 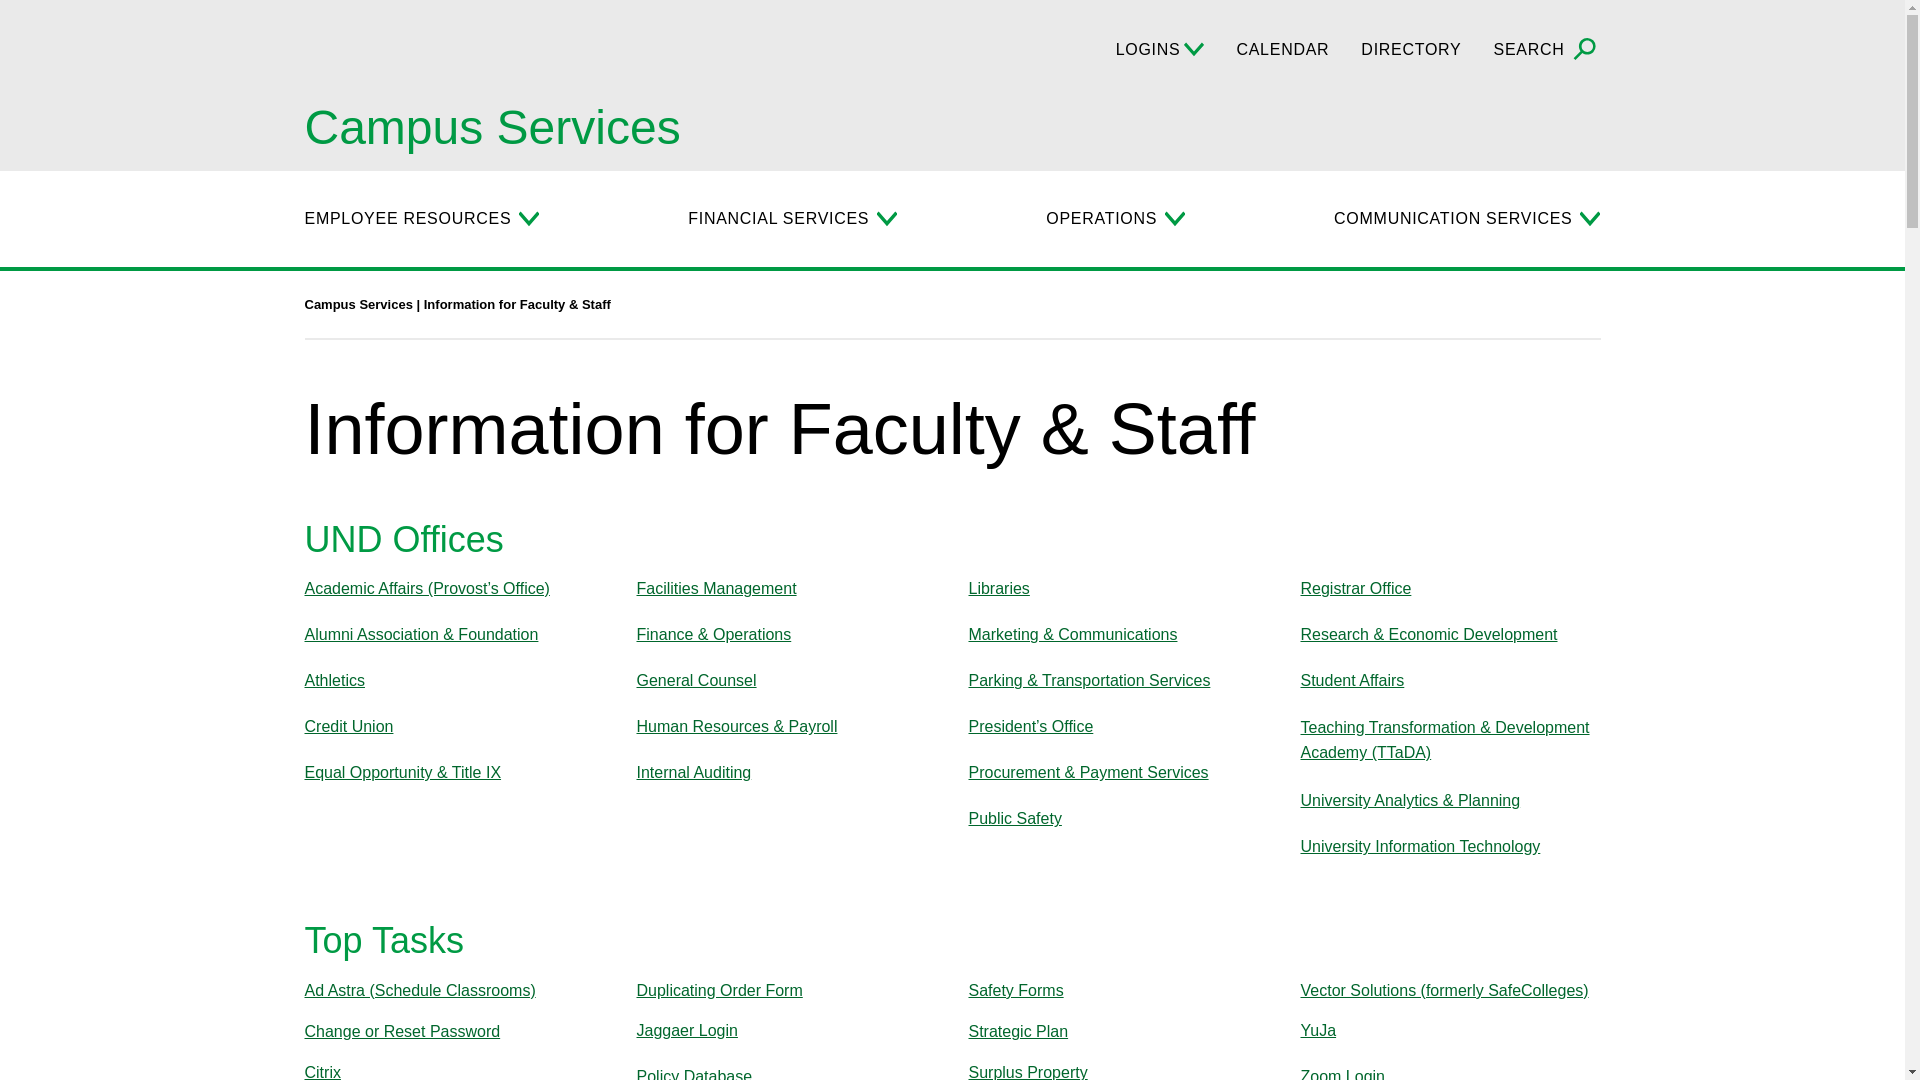 What do you see at coordinates (1282, 49) in the screenshot?
I see `CALENDAR` at bounding box center [1282, 49].